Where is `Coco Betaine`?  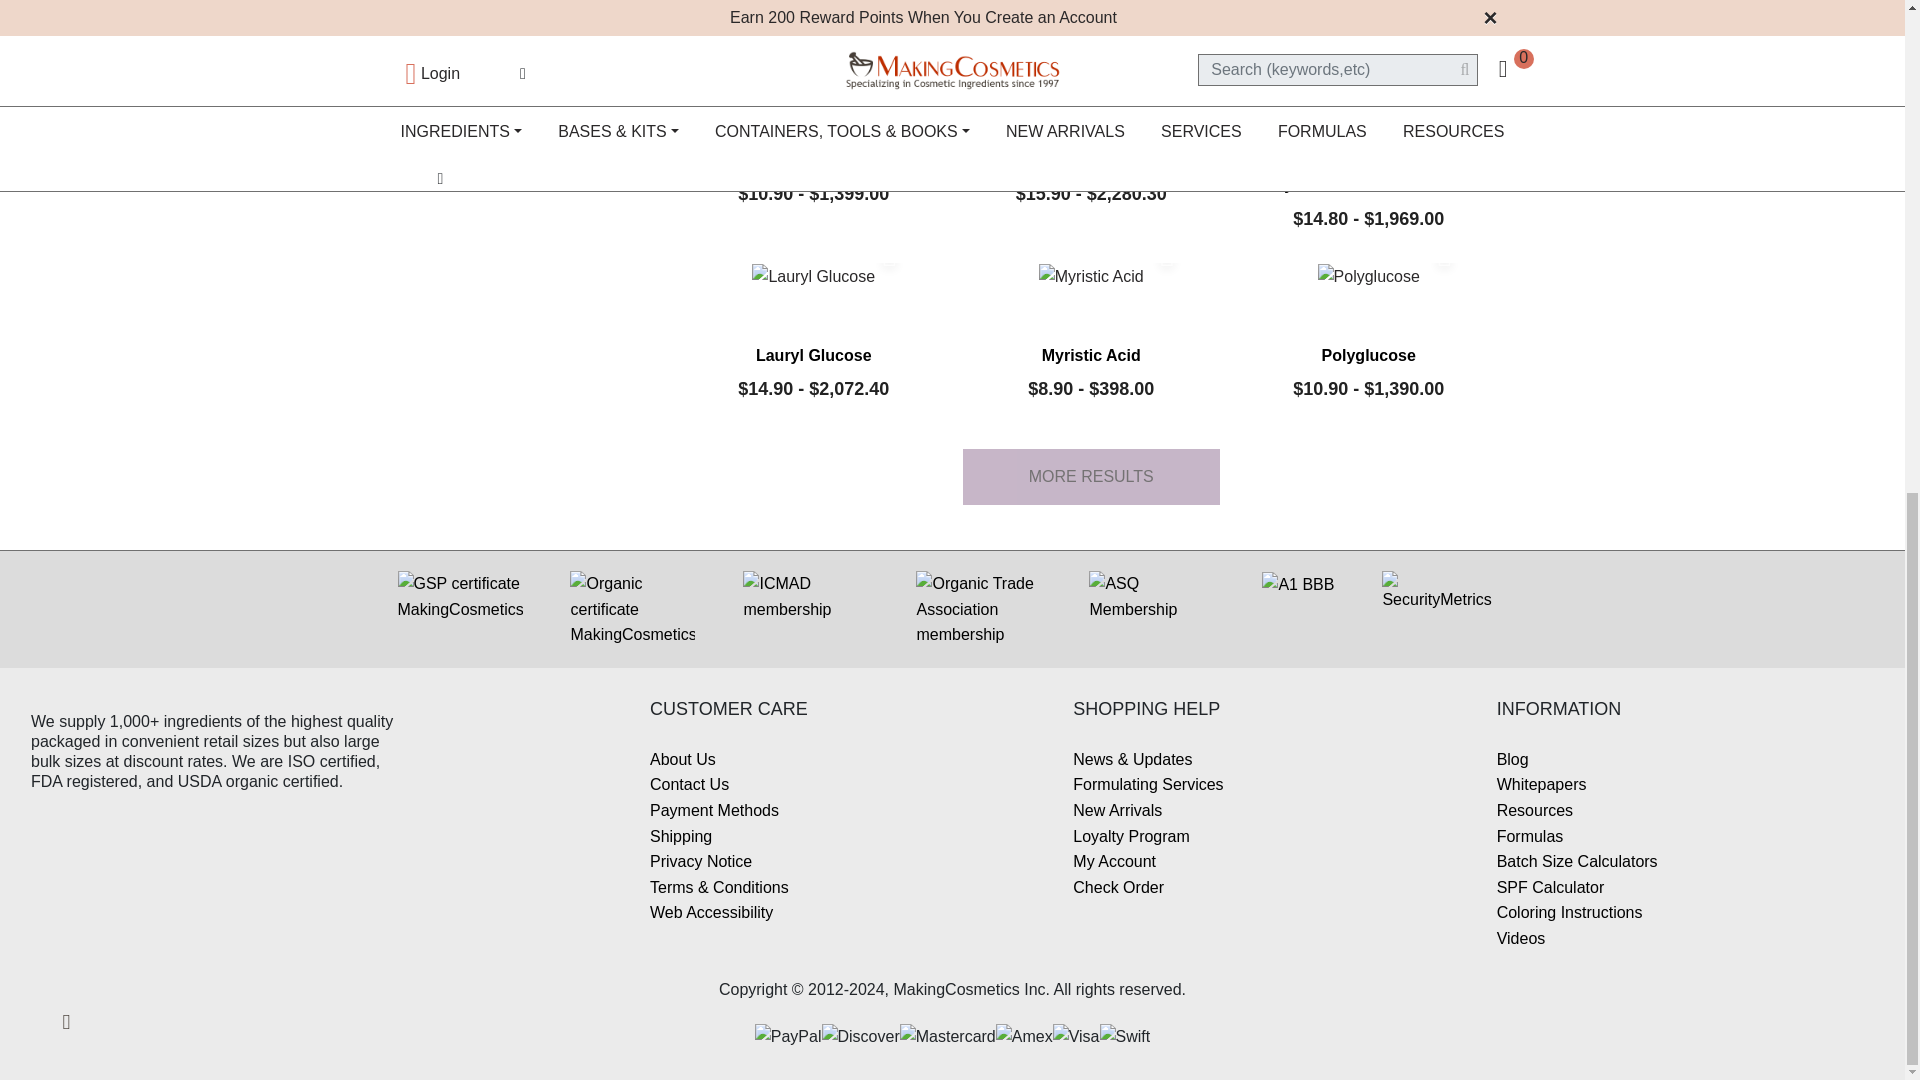
Coco Betaine is located at coordinates (814, 82).